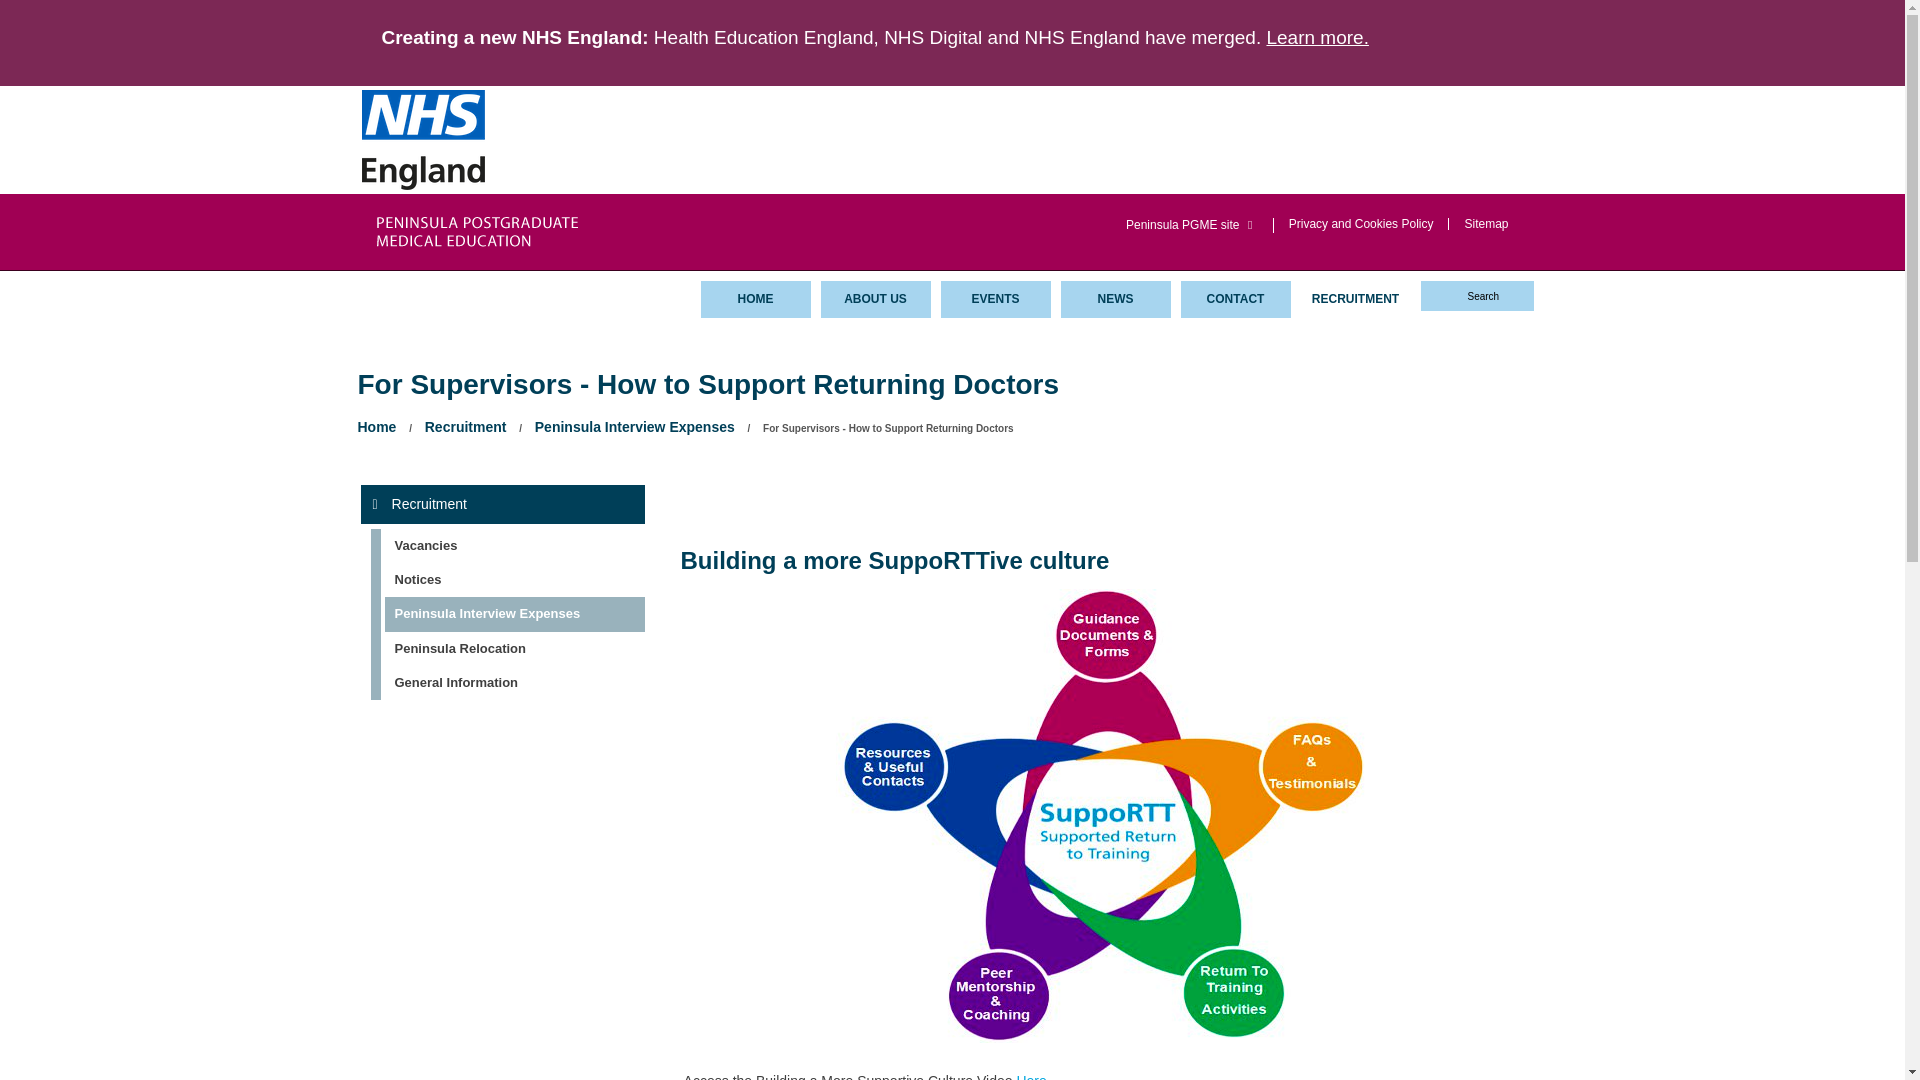 This screenshot has height=1080, width=1920. Describe the element at coordinates (1316, 37) in the screenshot. I see `Learn more.` at that location.